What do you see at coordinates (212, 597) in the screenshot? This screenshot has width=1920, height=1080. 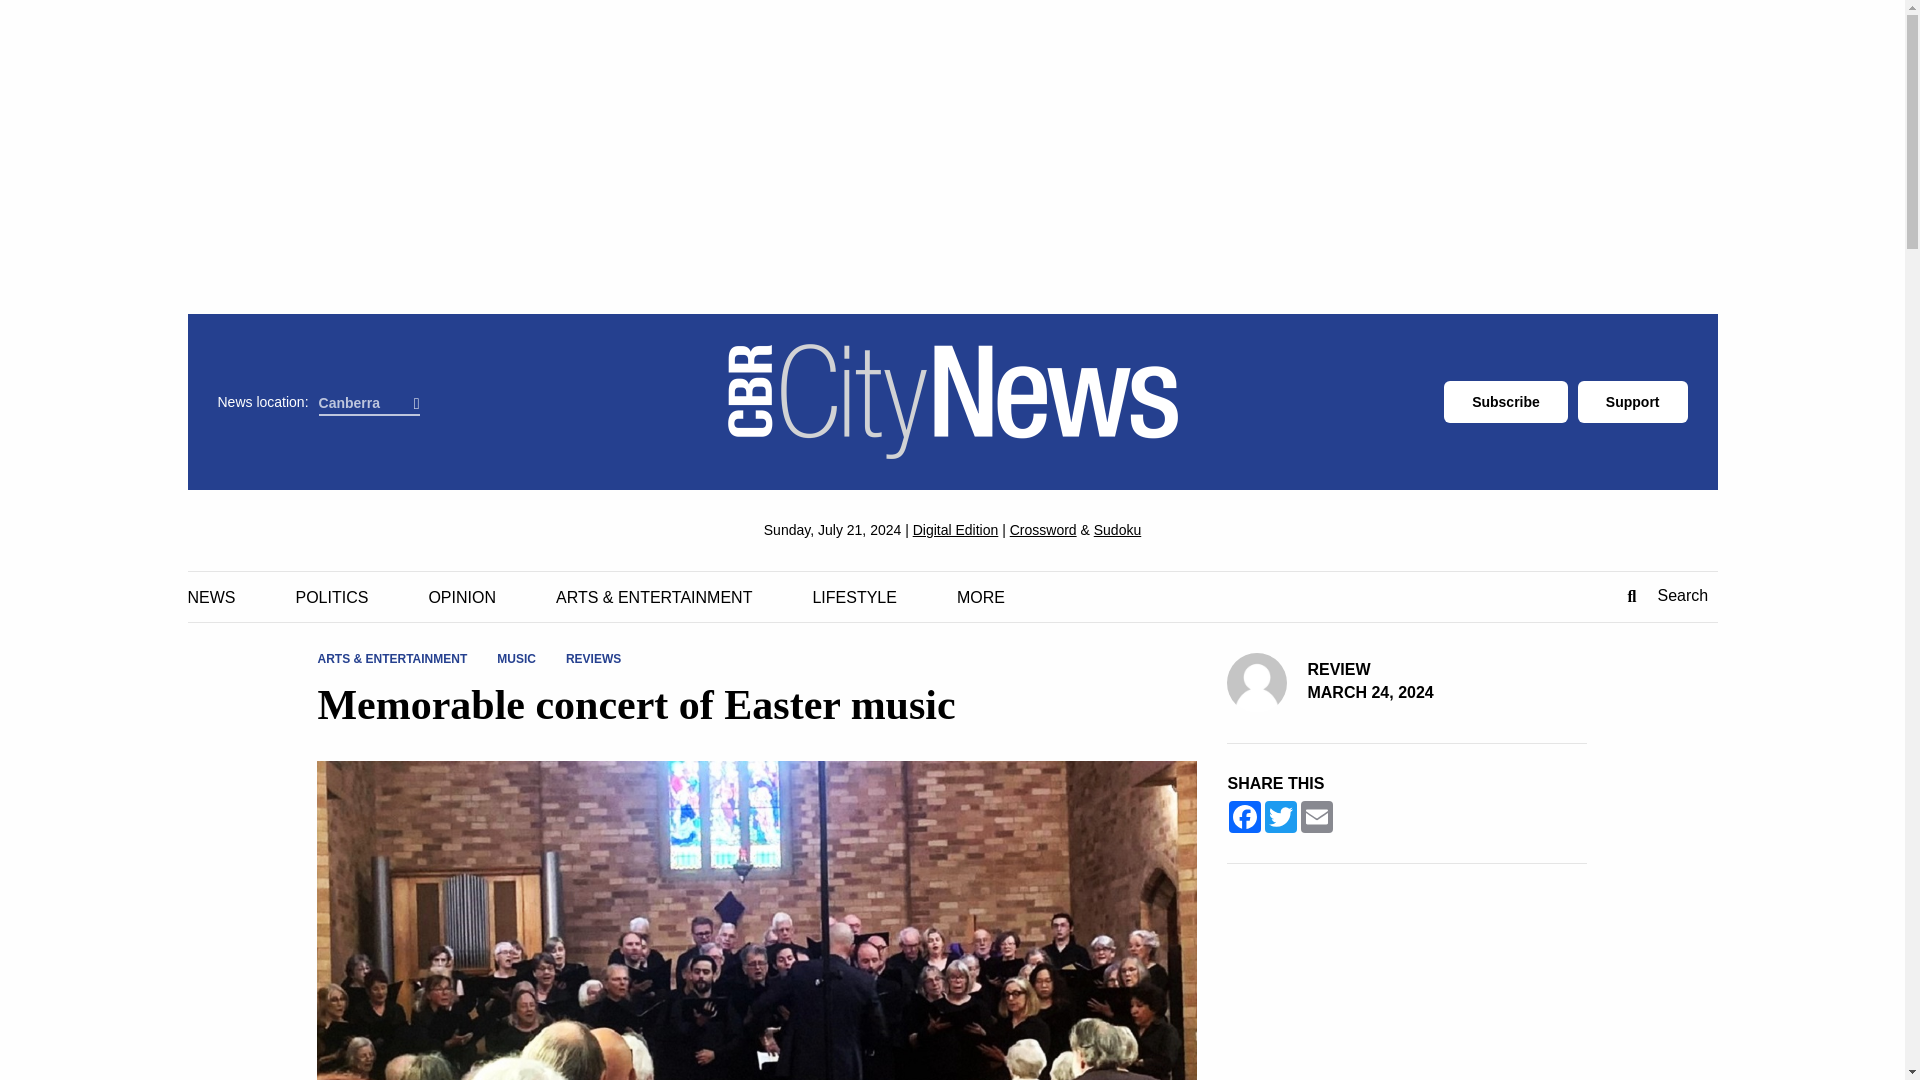 I see `NEWS` at bounding box center [212, 597].